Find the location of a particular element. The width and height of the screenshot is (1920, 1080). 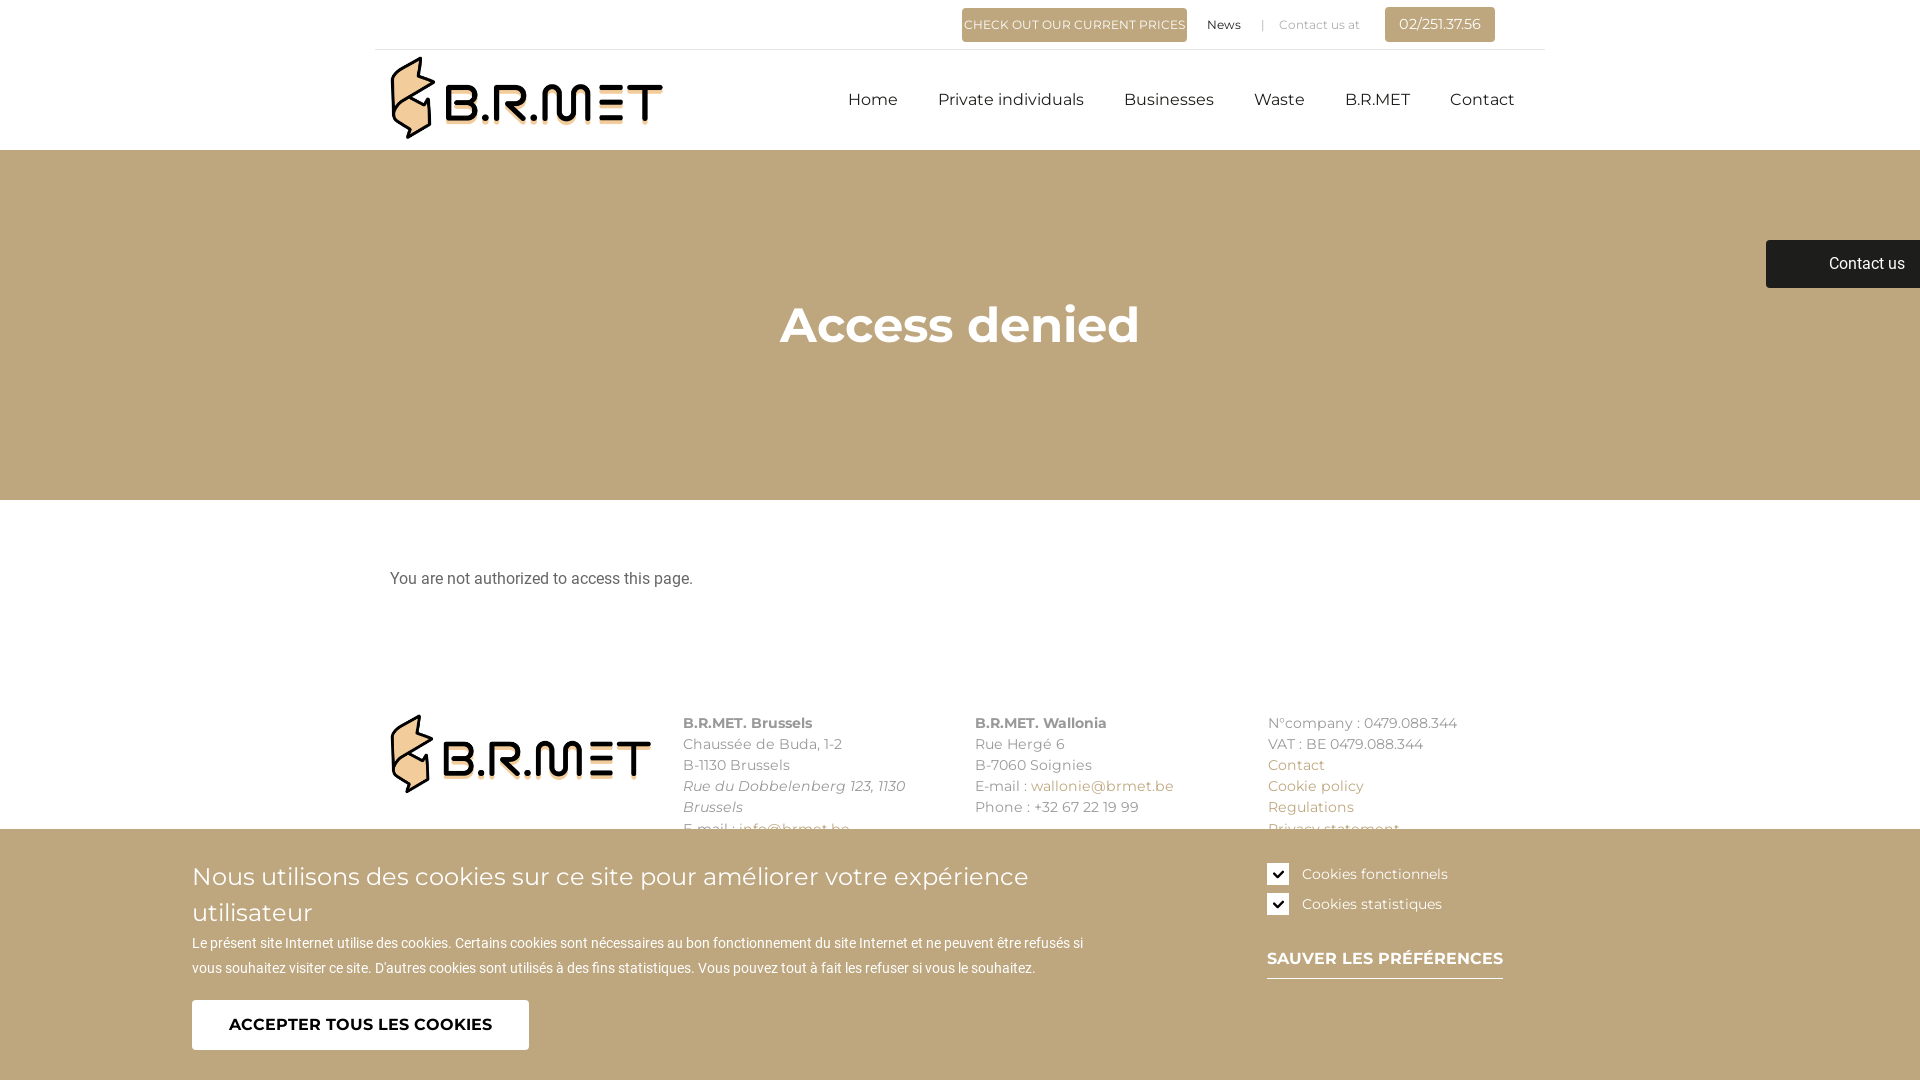

Contact is located at coordinates (1482, 100).